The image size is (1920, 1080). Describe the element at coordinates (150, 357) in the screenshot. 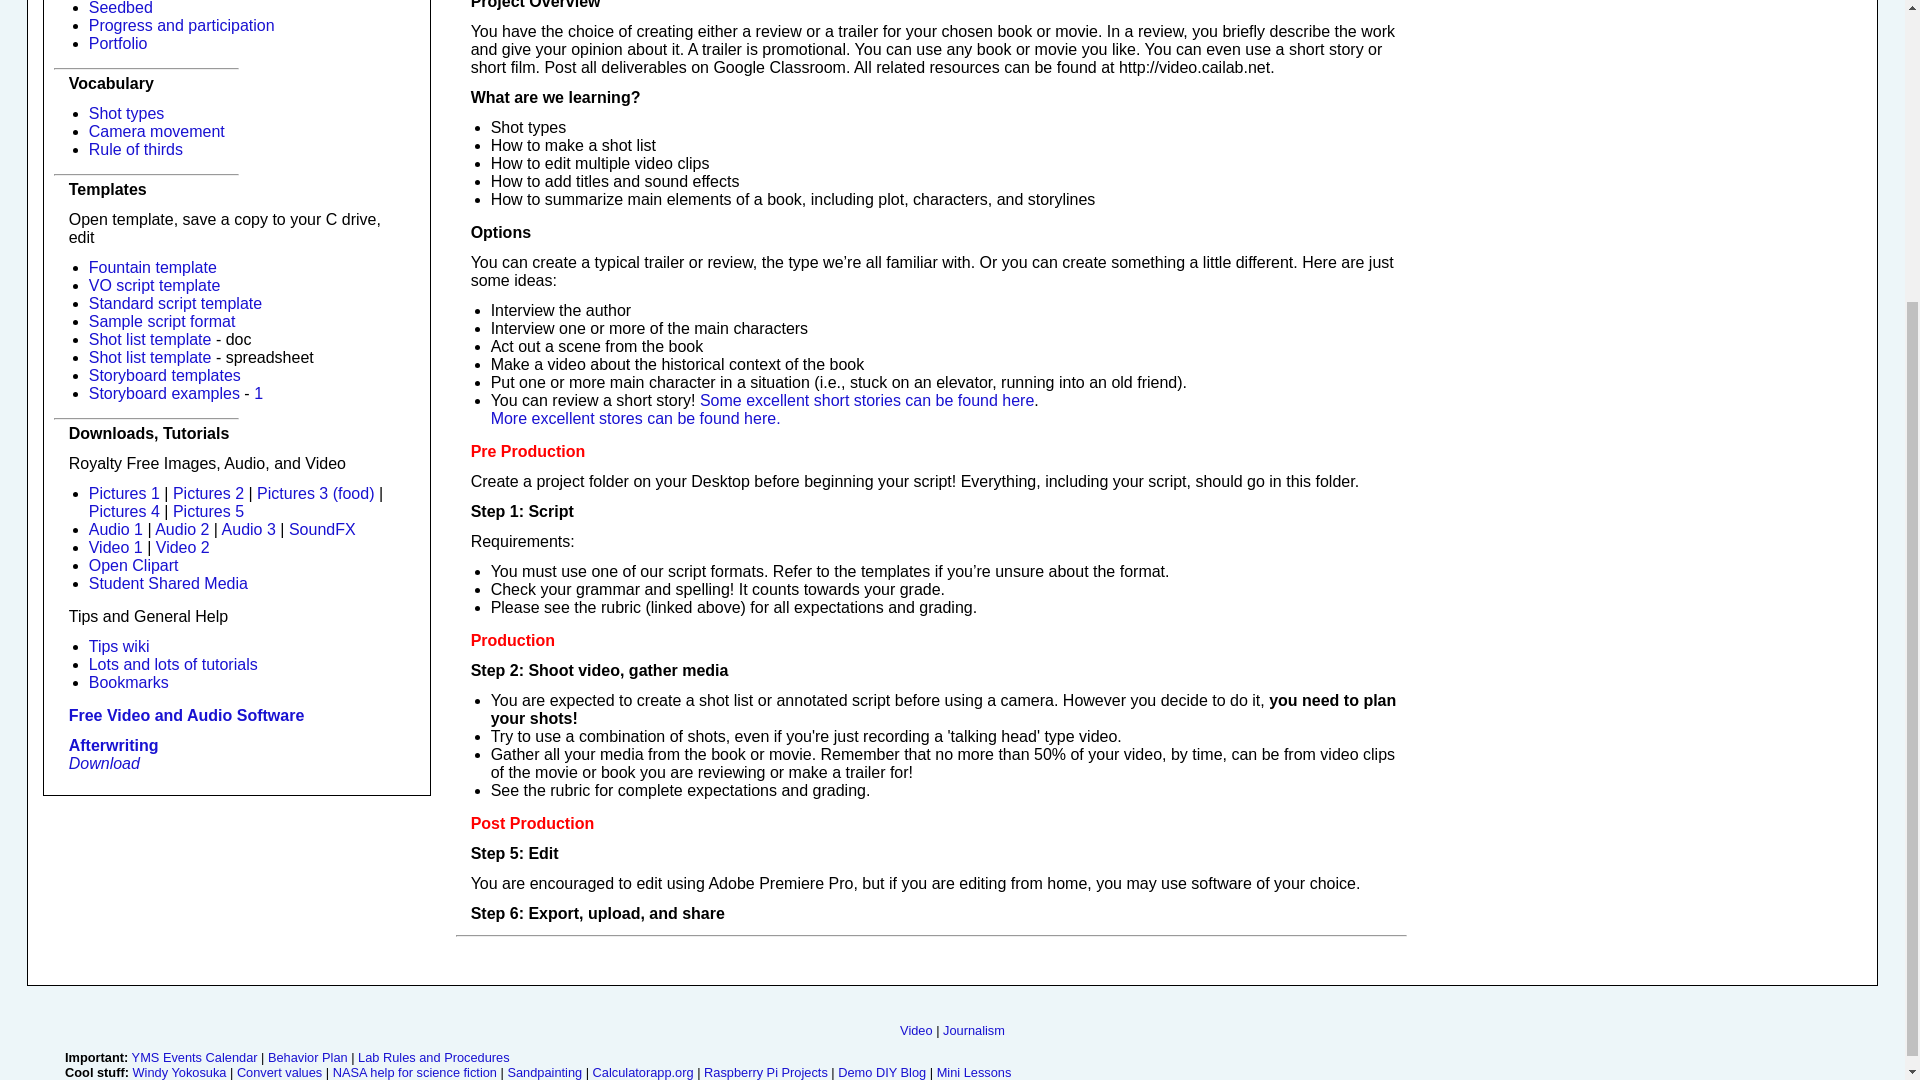

I see `Shot list template` at that location.